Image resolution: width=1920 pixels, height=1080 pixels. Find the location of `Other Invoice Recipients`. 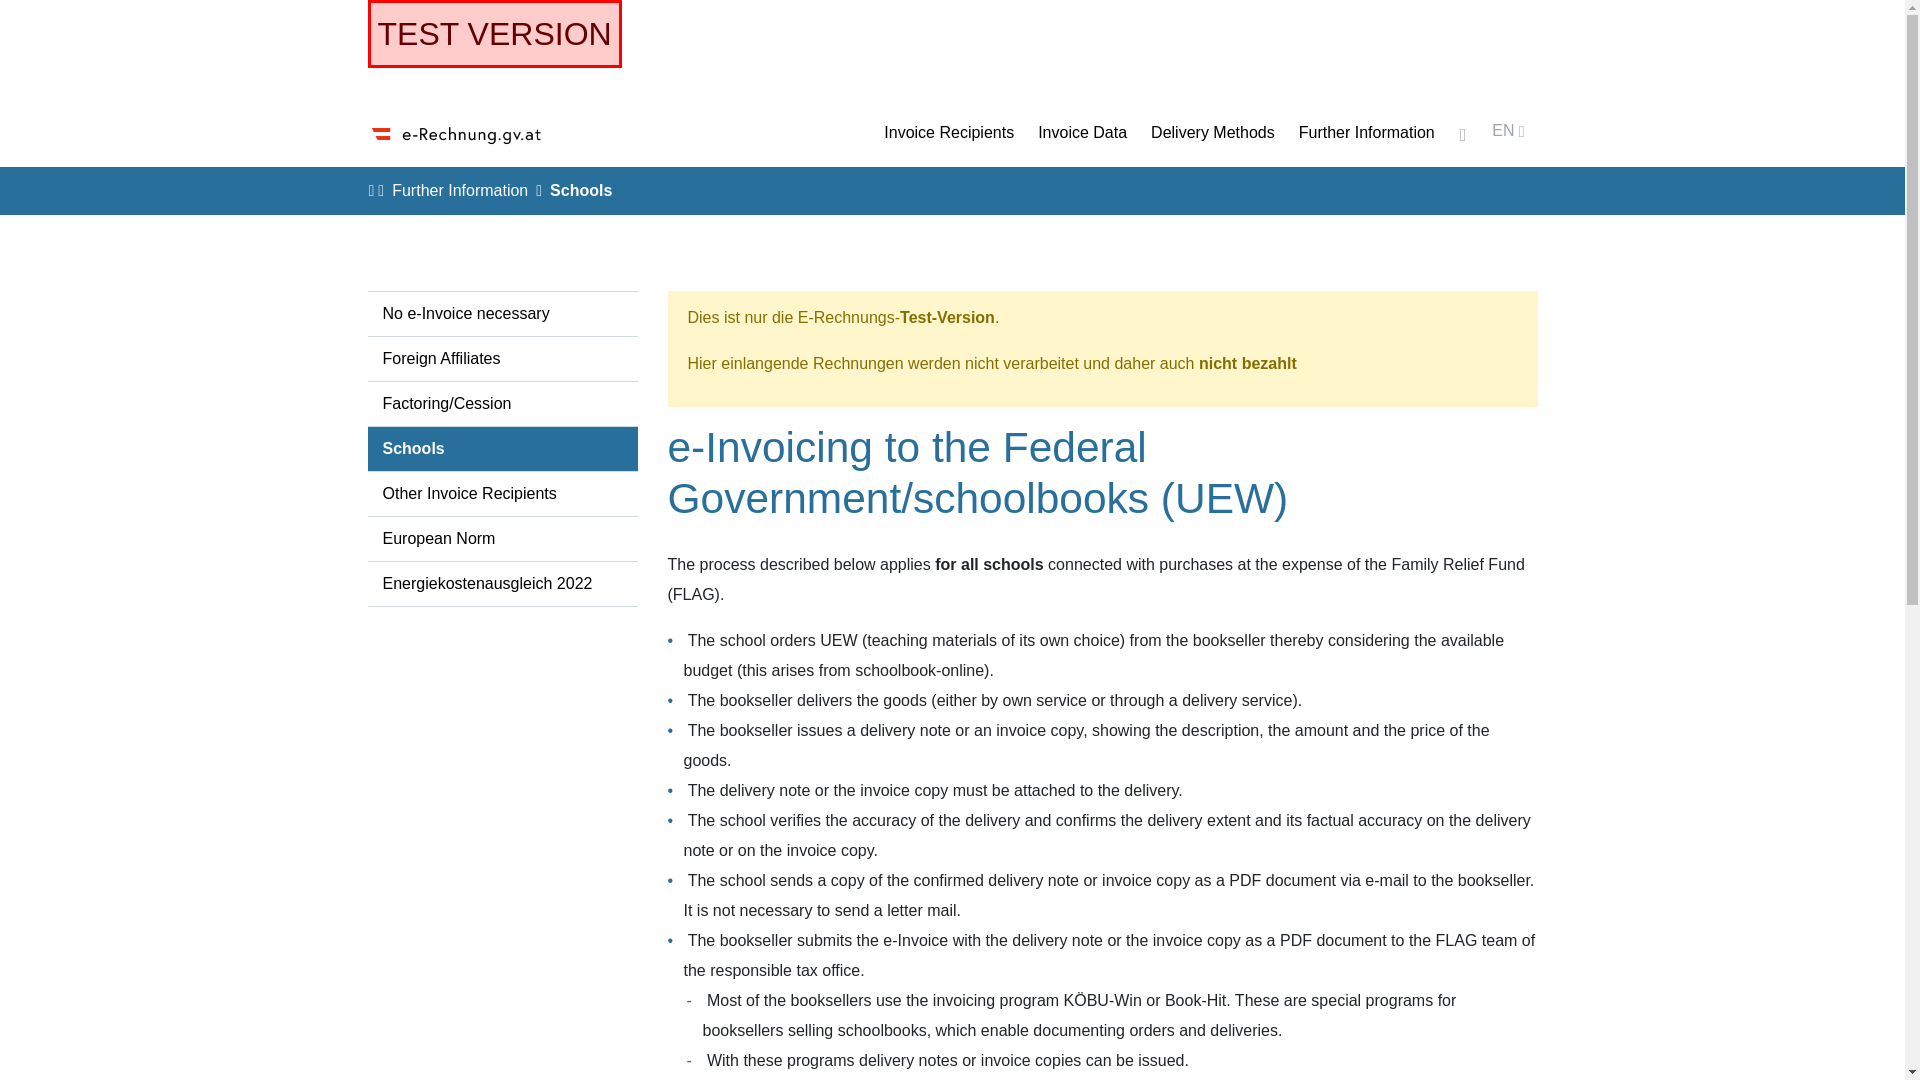

Other Invoice Recipients is located at coordinates (502, 494).